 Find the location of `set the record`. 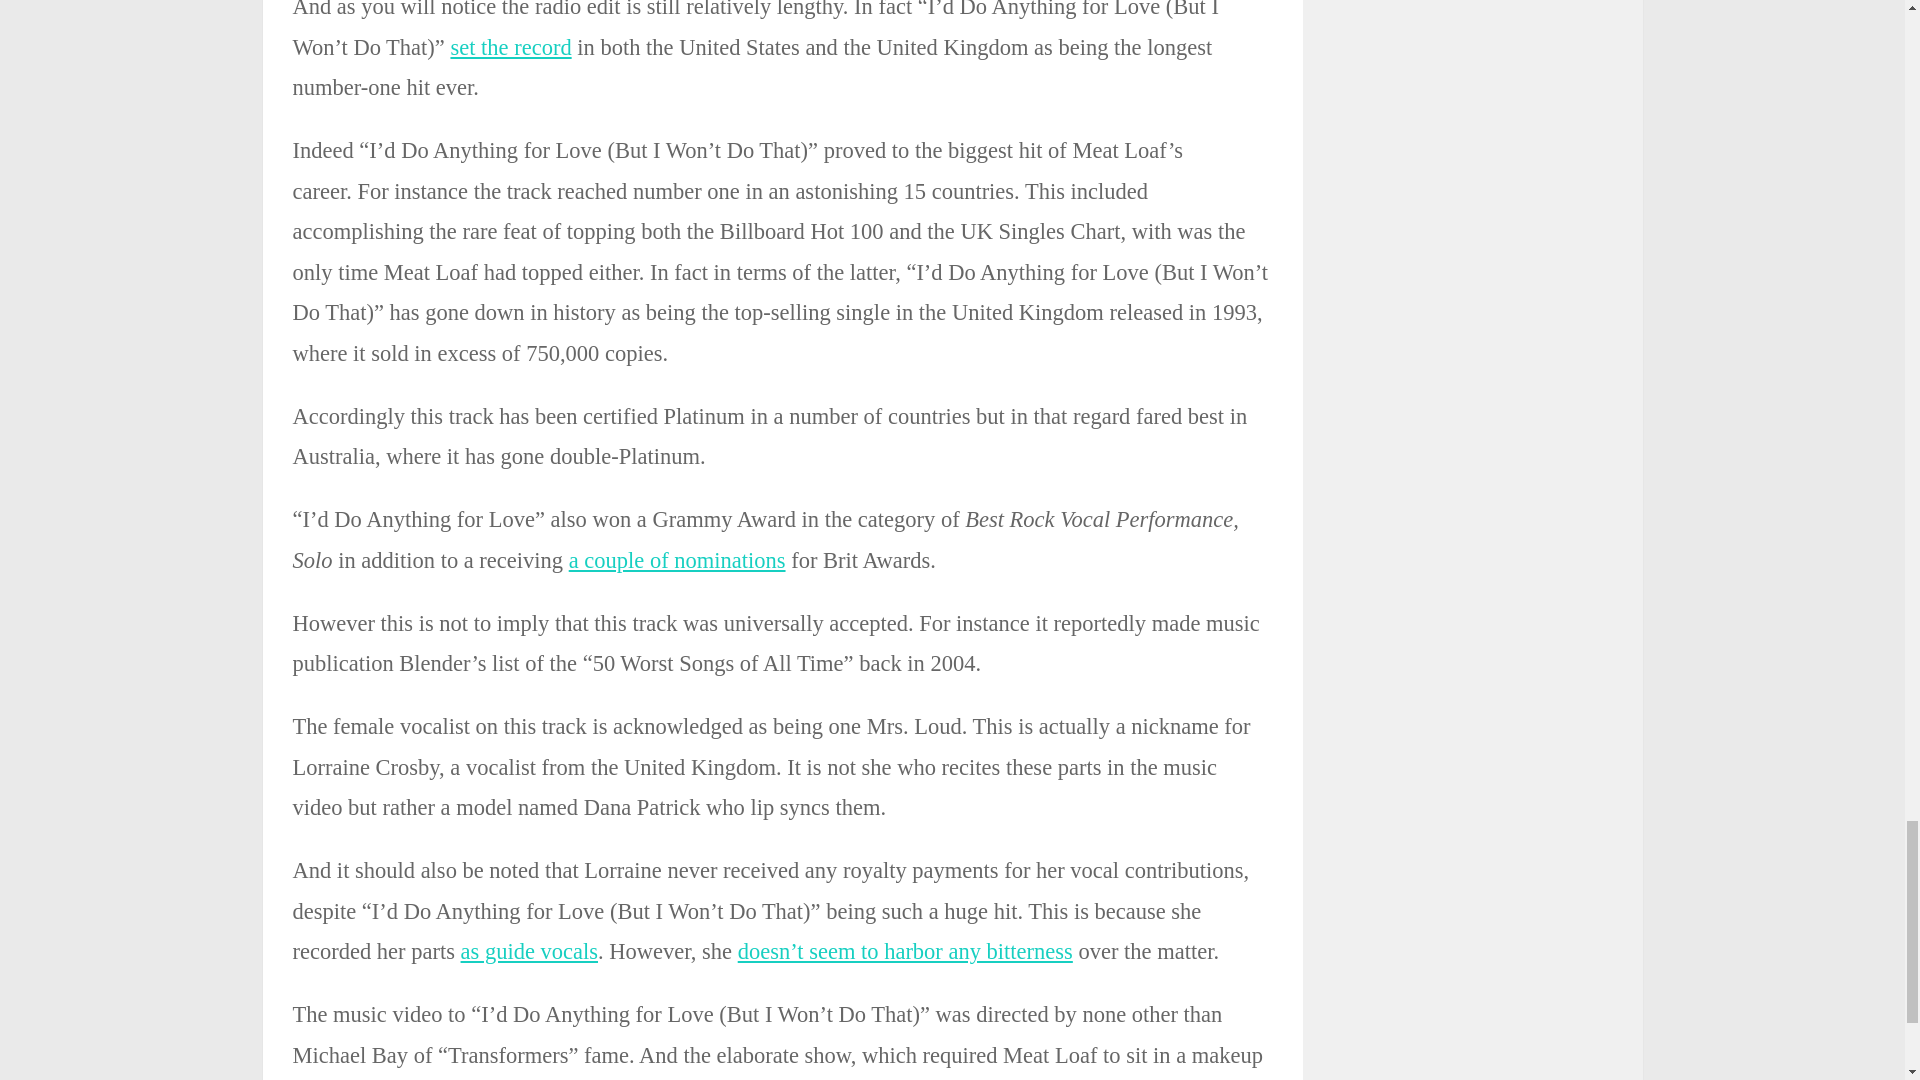

set the record is located at coordinates (510, 47).